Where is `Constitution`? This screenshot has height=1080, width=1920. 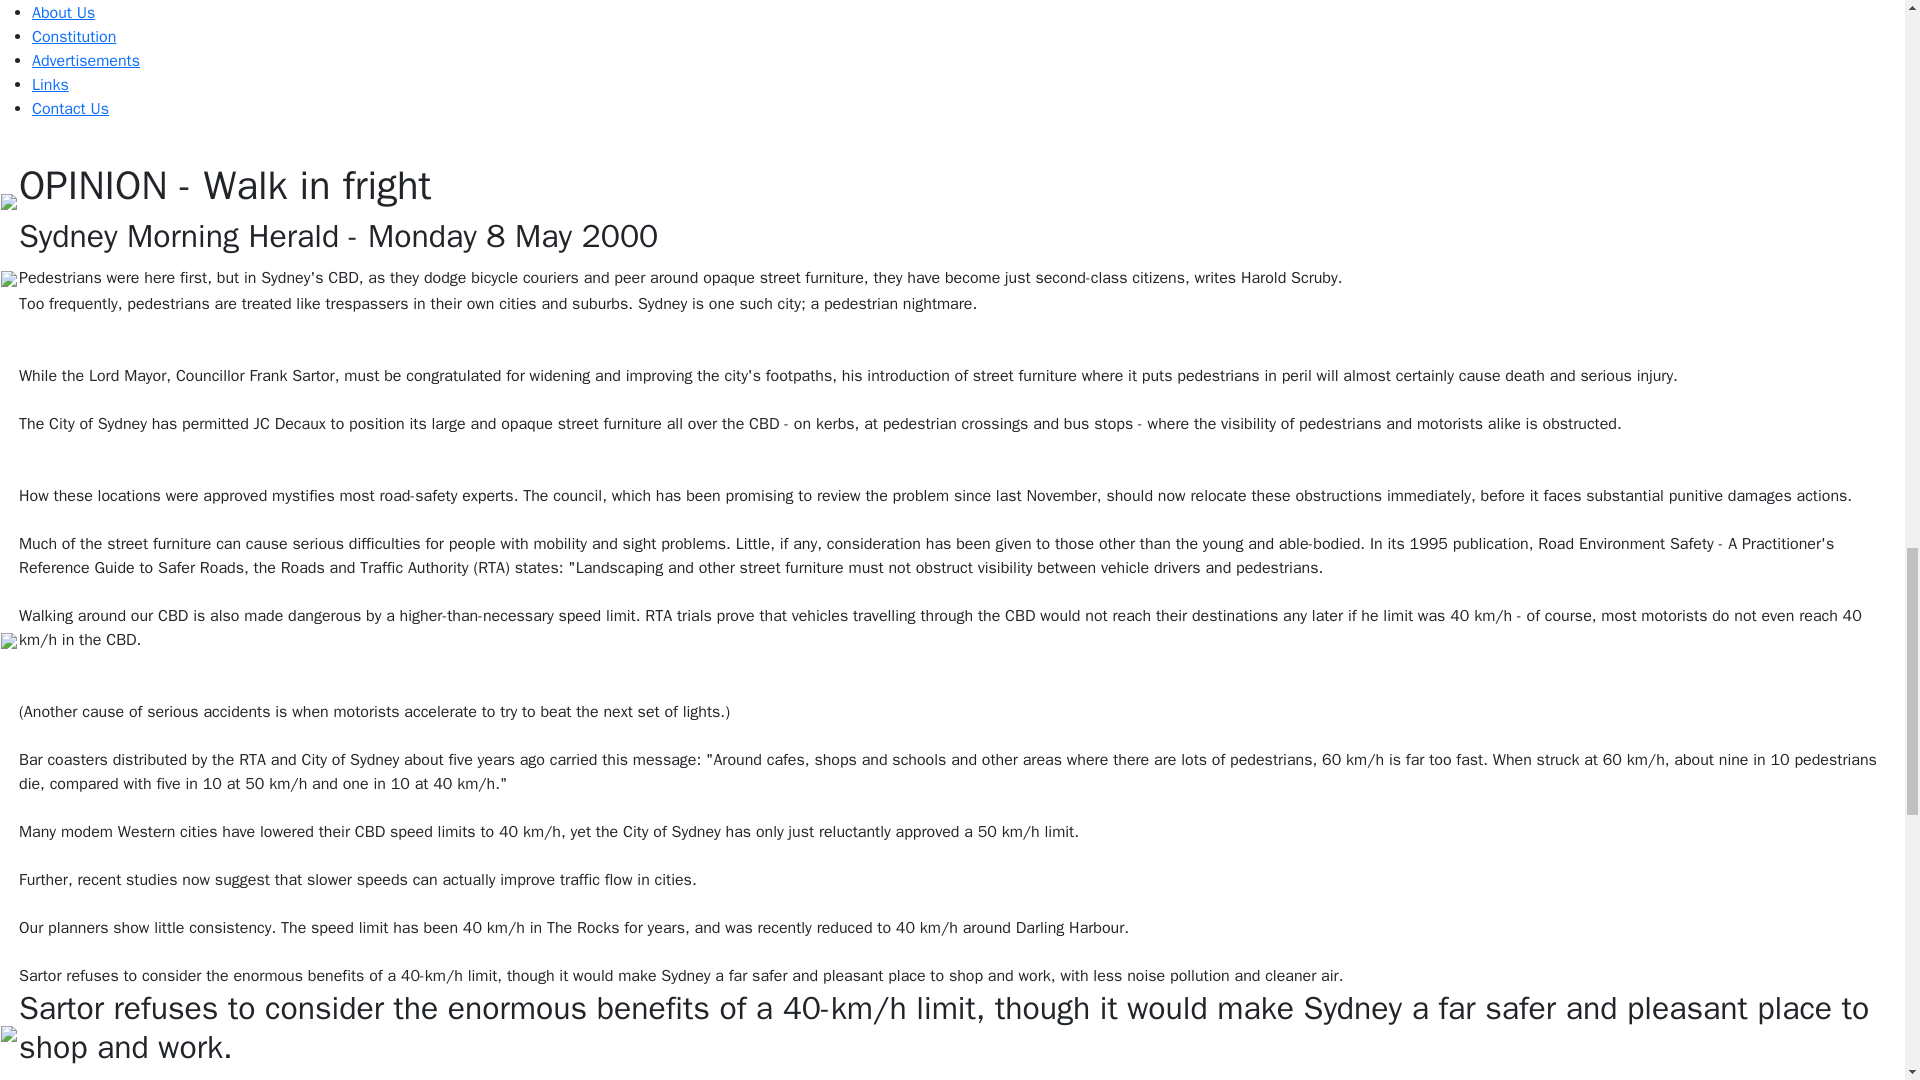 Constitution is located at coordinates (74, 37).